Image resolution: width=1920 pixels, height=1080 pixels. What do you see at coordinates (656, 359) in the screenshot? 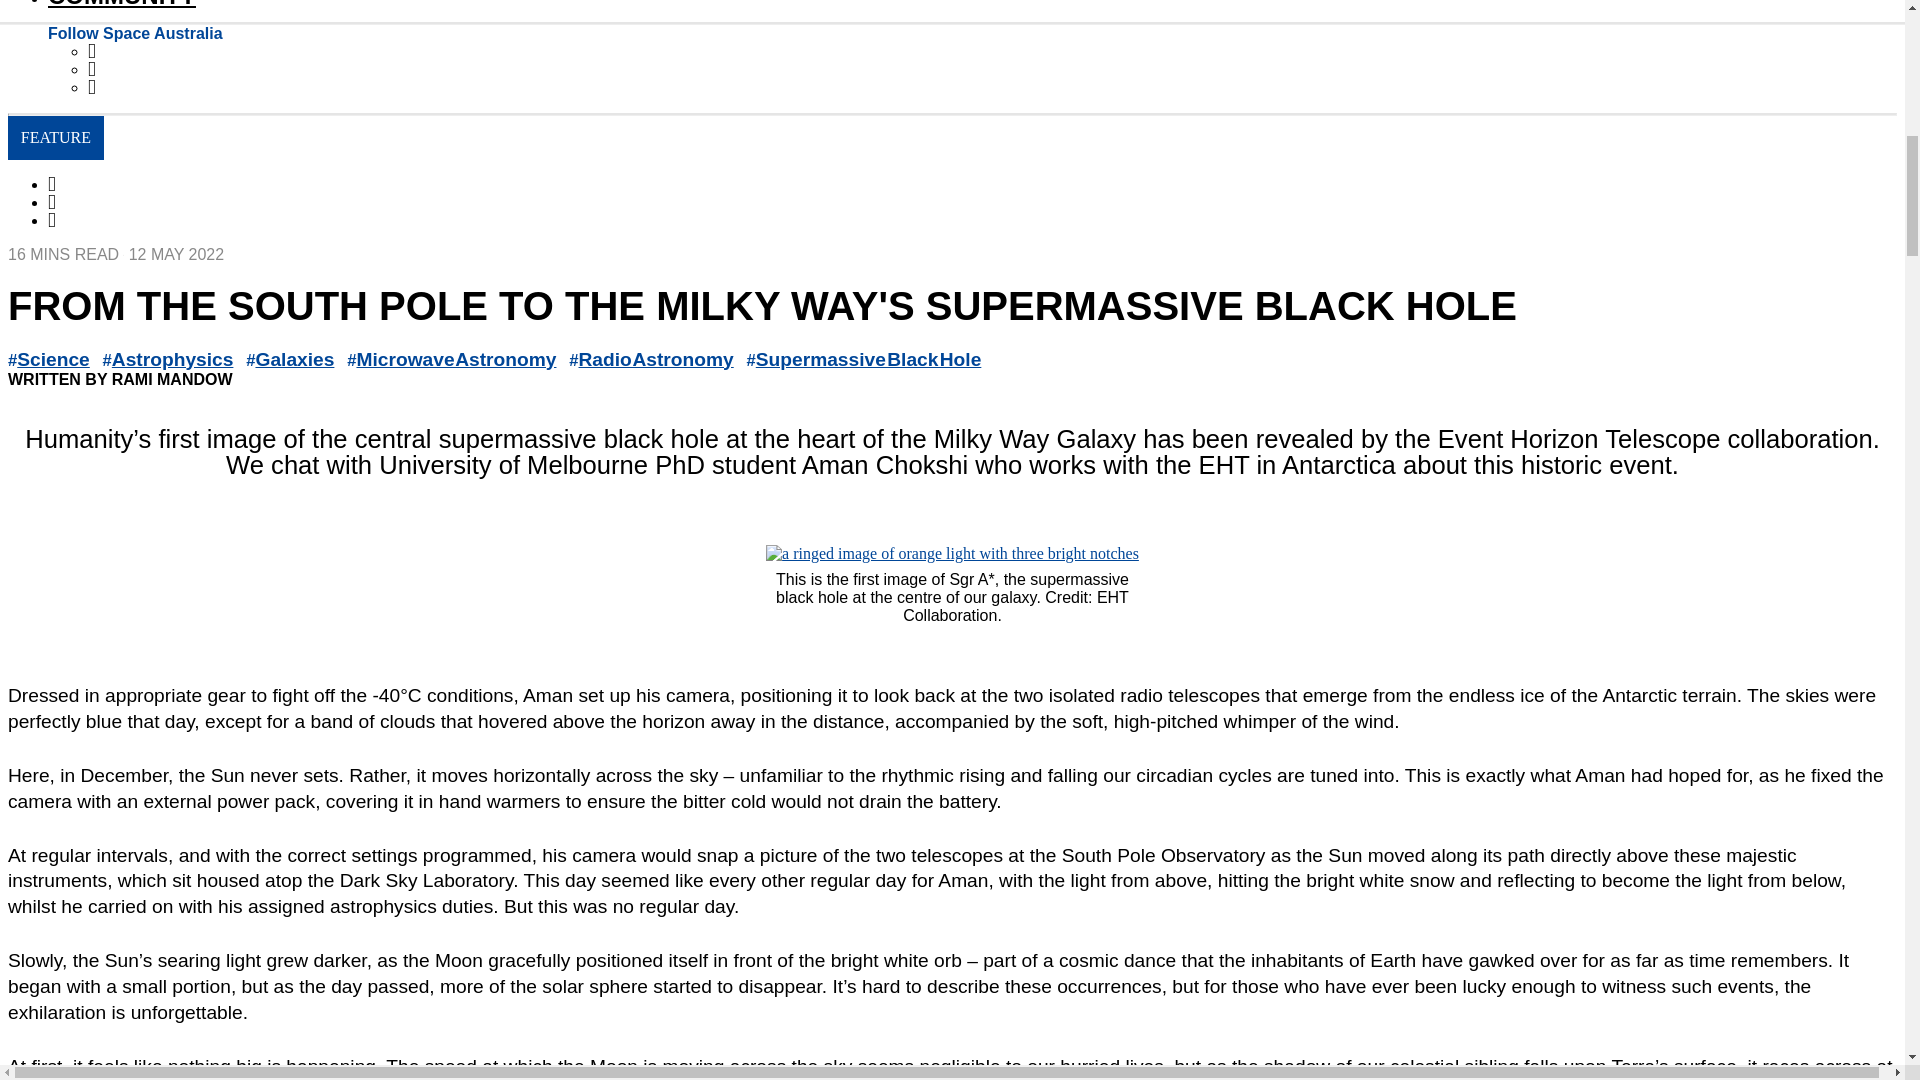
I see `Radio Astronomy` at bounding box center [656, 359].